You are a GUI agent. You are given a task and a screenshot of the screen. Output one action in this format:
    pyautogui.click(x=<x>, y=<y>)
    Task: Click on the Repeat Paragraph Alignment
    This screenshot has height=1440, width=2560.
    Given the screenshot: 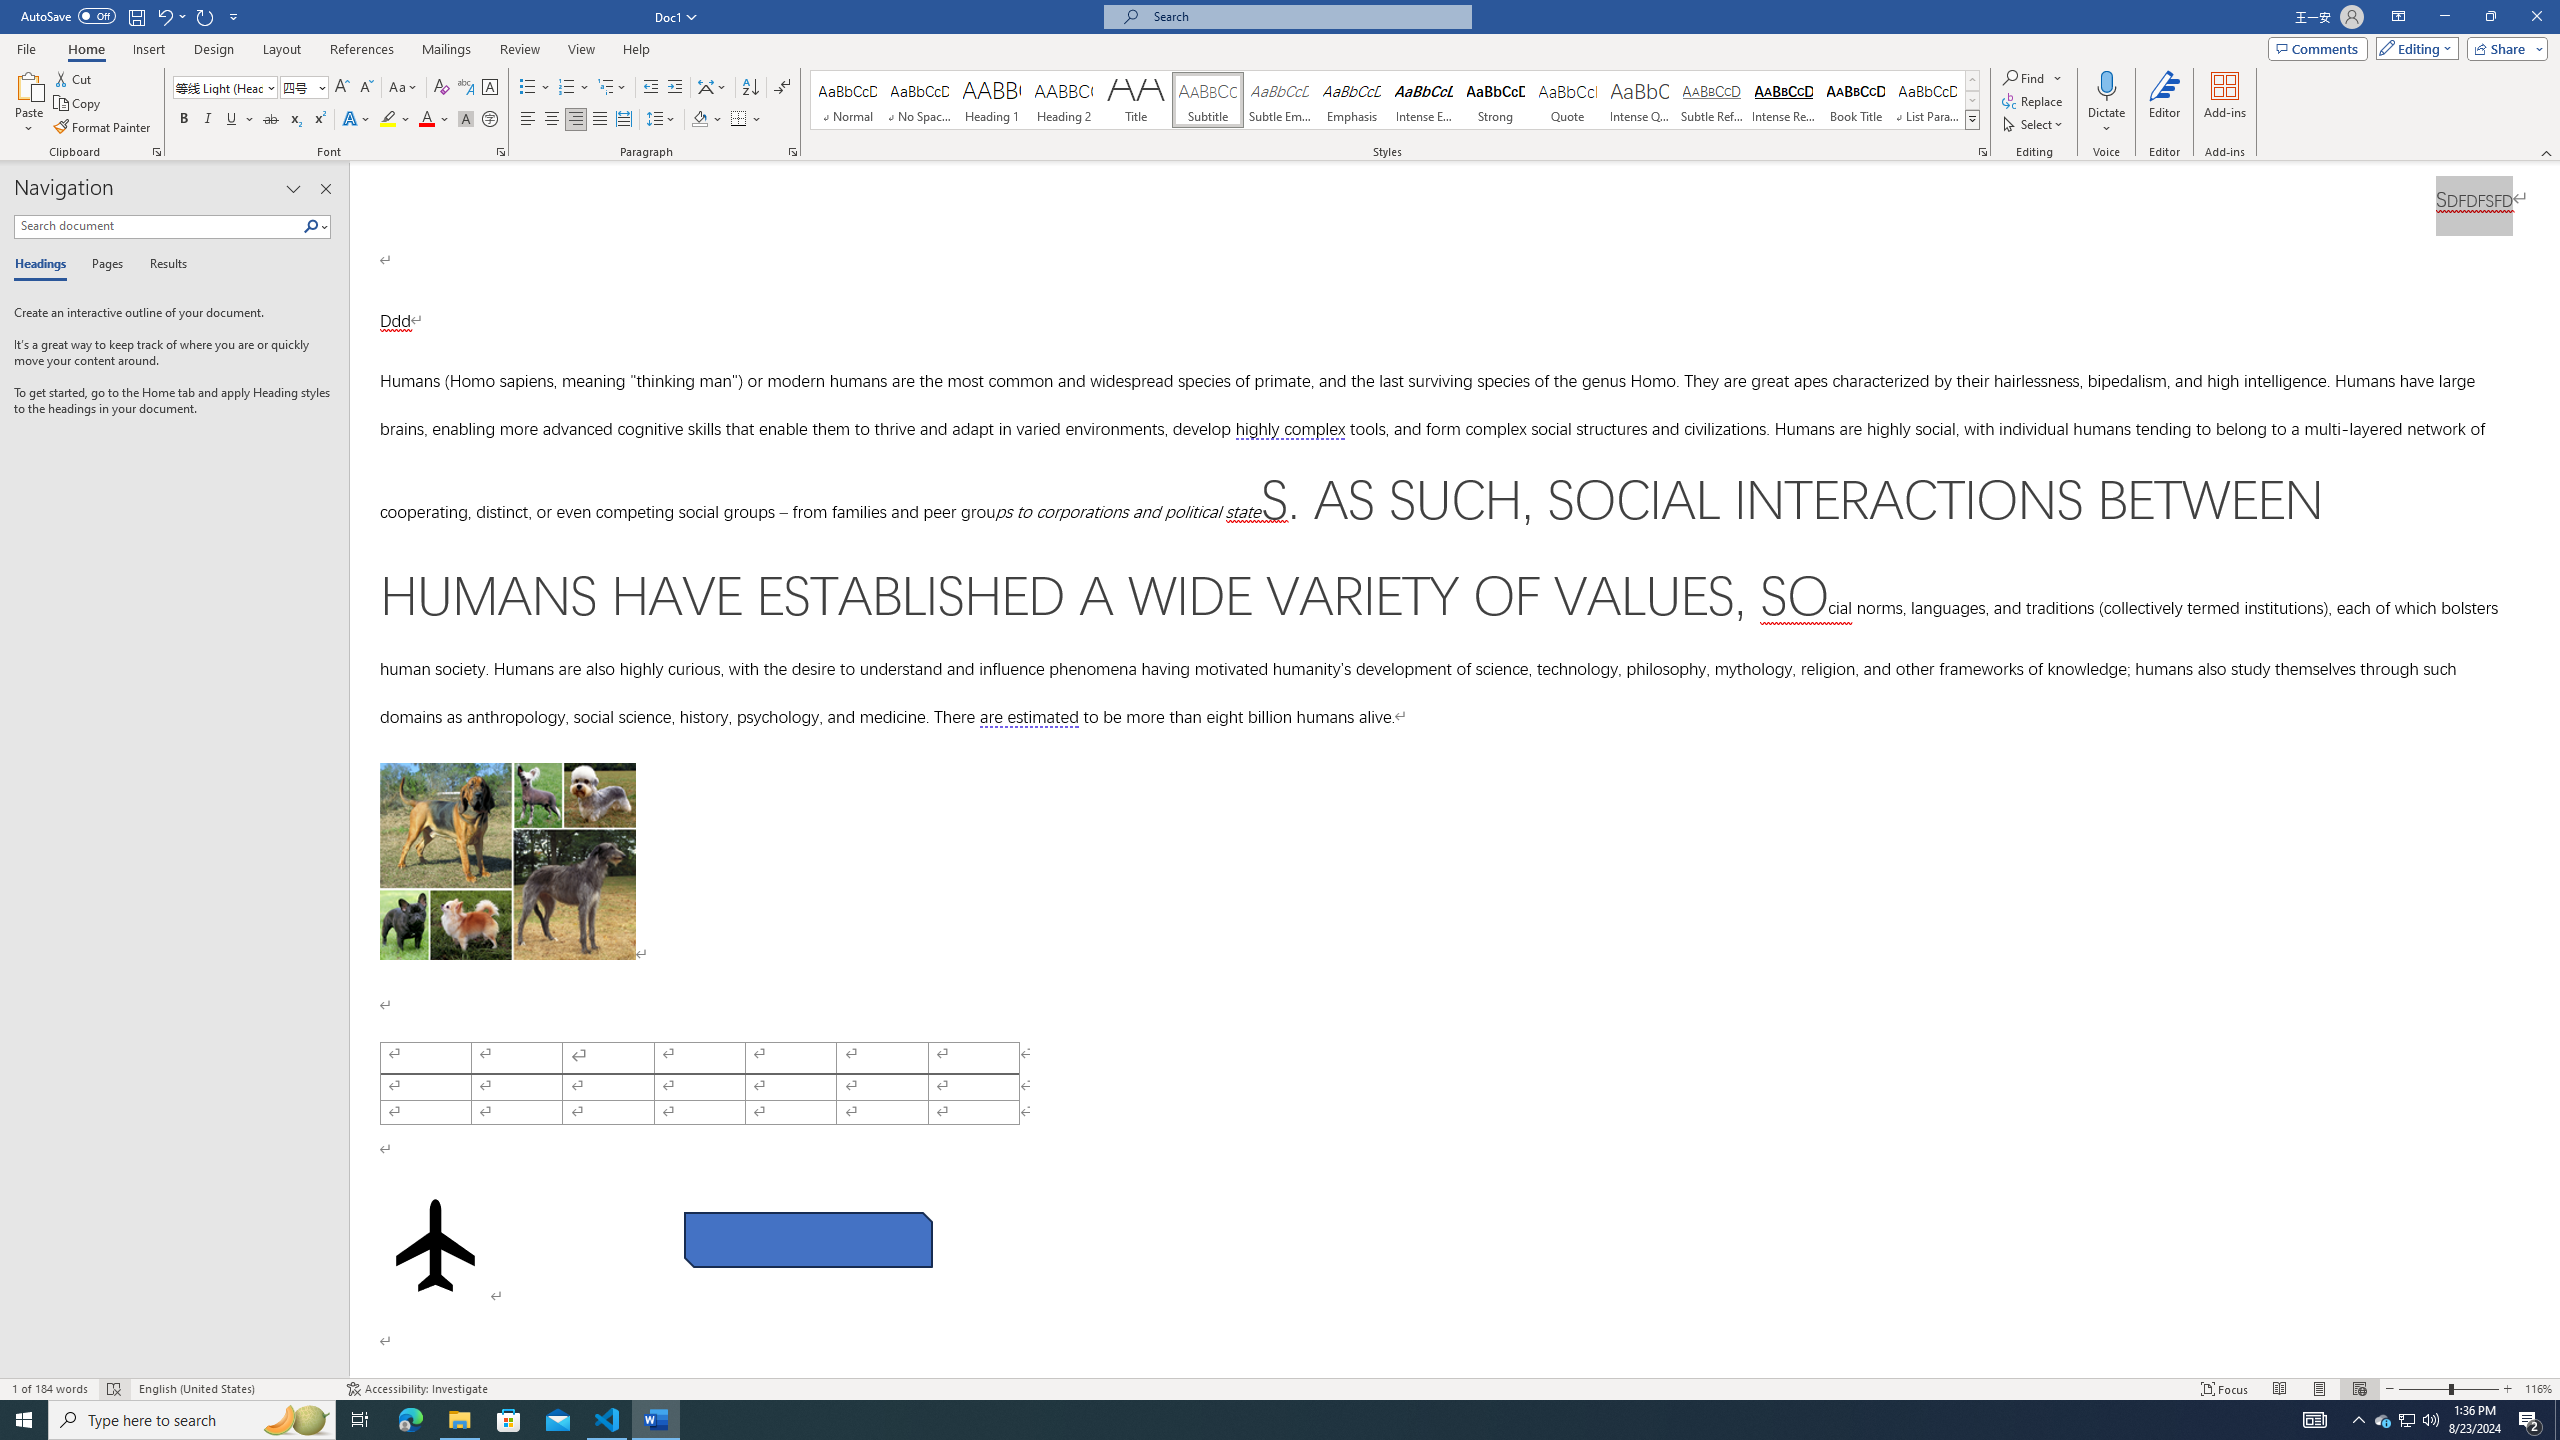 What is the action you would take?
    pyautogui.click(x=206, y=16)
    